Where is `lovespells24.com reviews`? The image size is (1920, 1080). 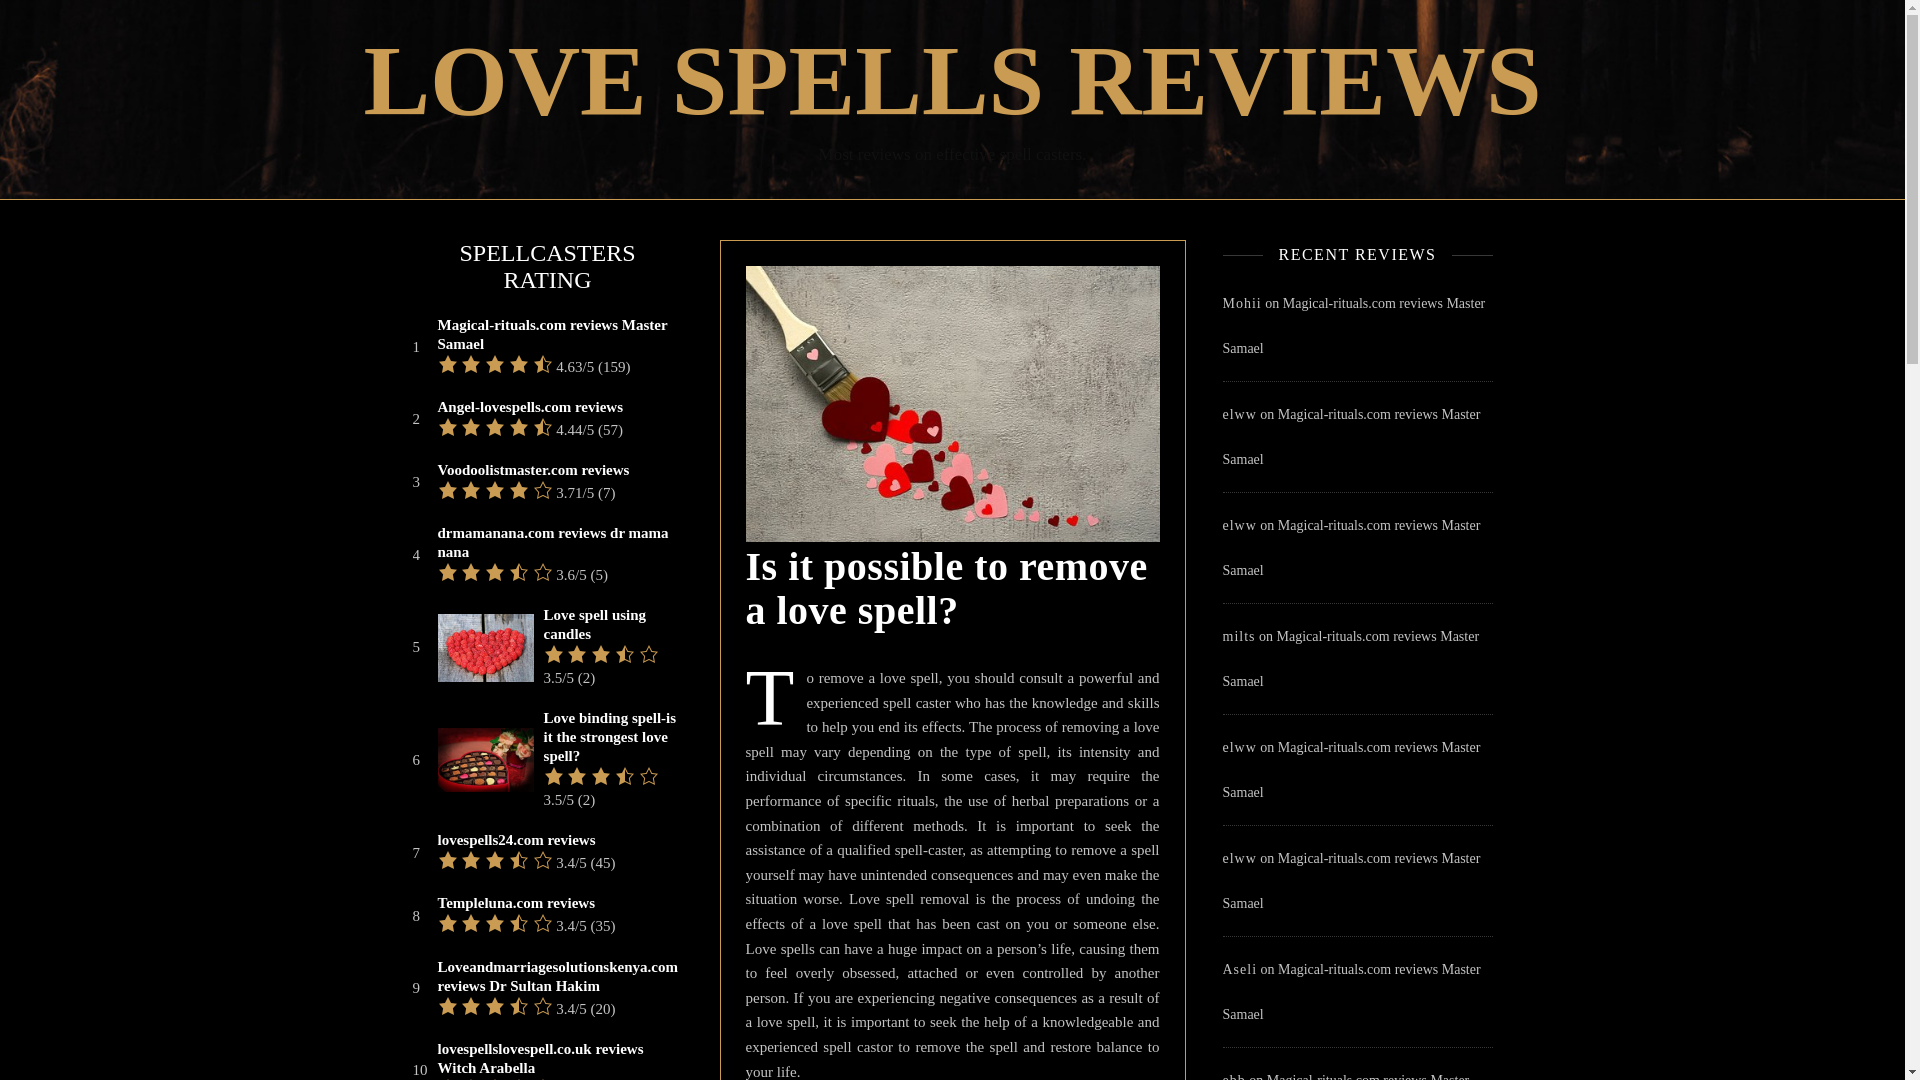 lovespells24.com reviews is located at coordinates (516, 840).